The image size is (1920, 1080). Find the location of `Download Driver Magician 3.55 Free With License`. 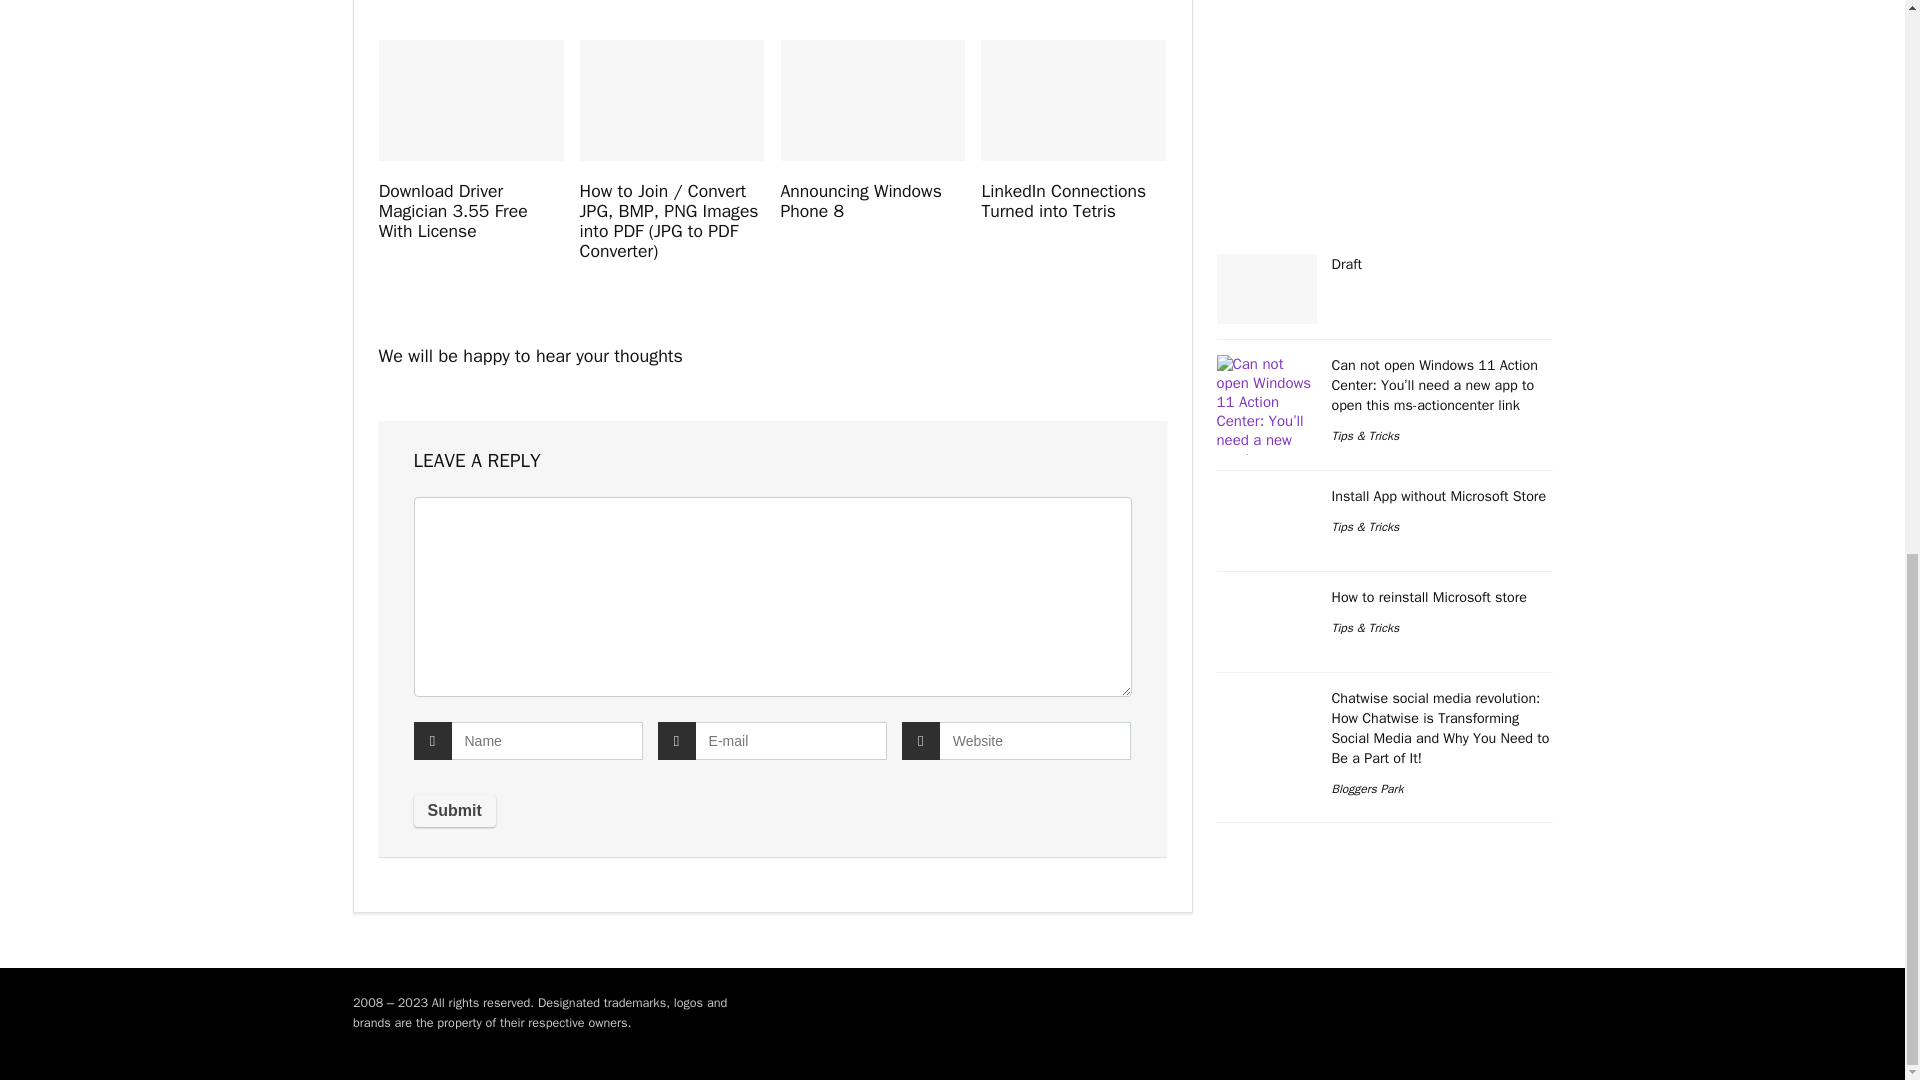

Download Driver Magician 3.55 Free With License is located at coordinates (453, 210).